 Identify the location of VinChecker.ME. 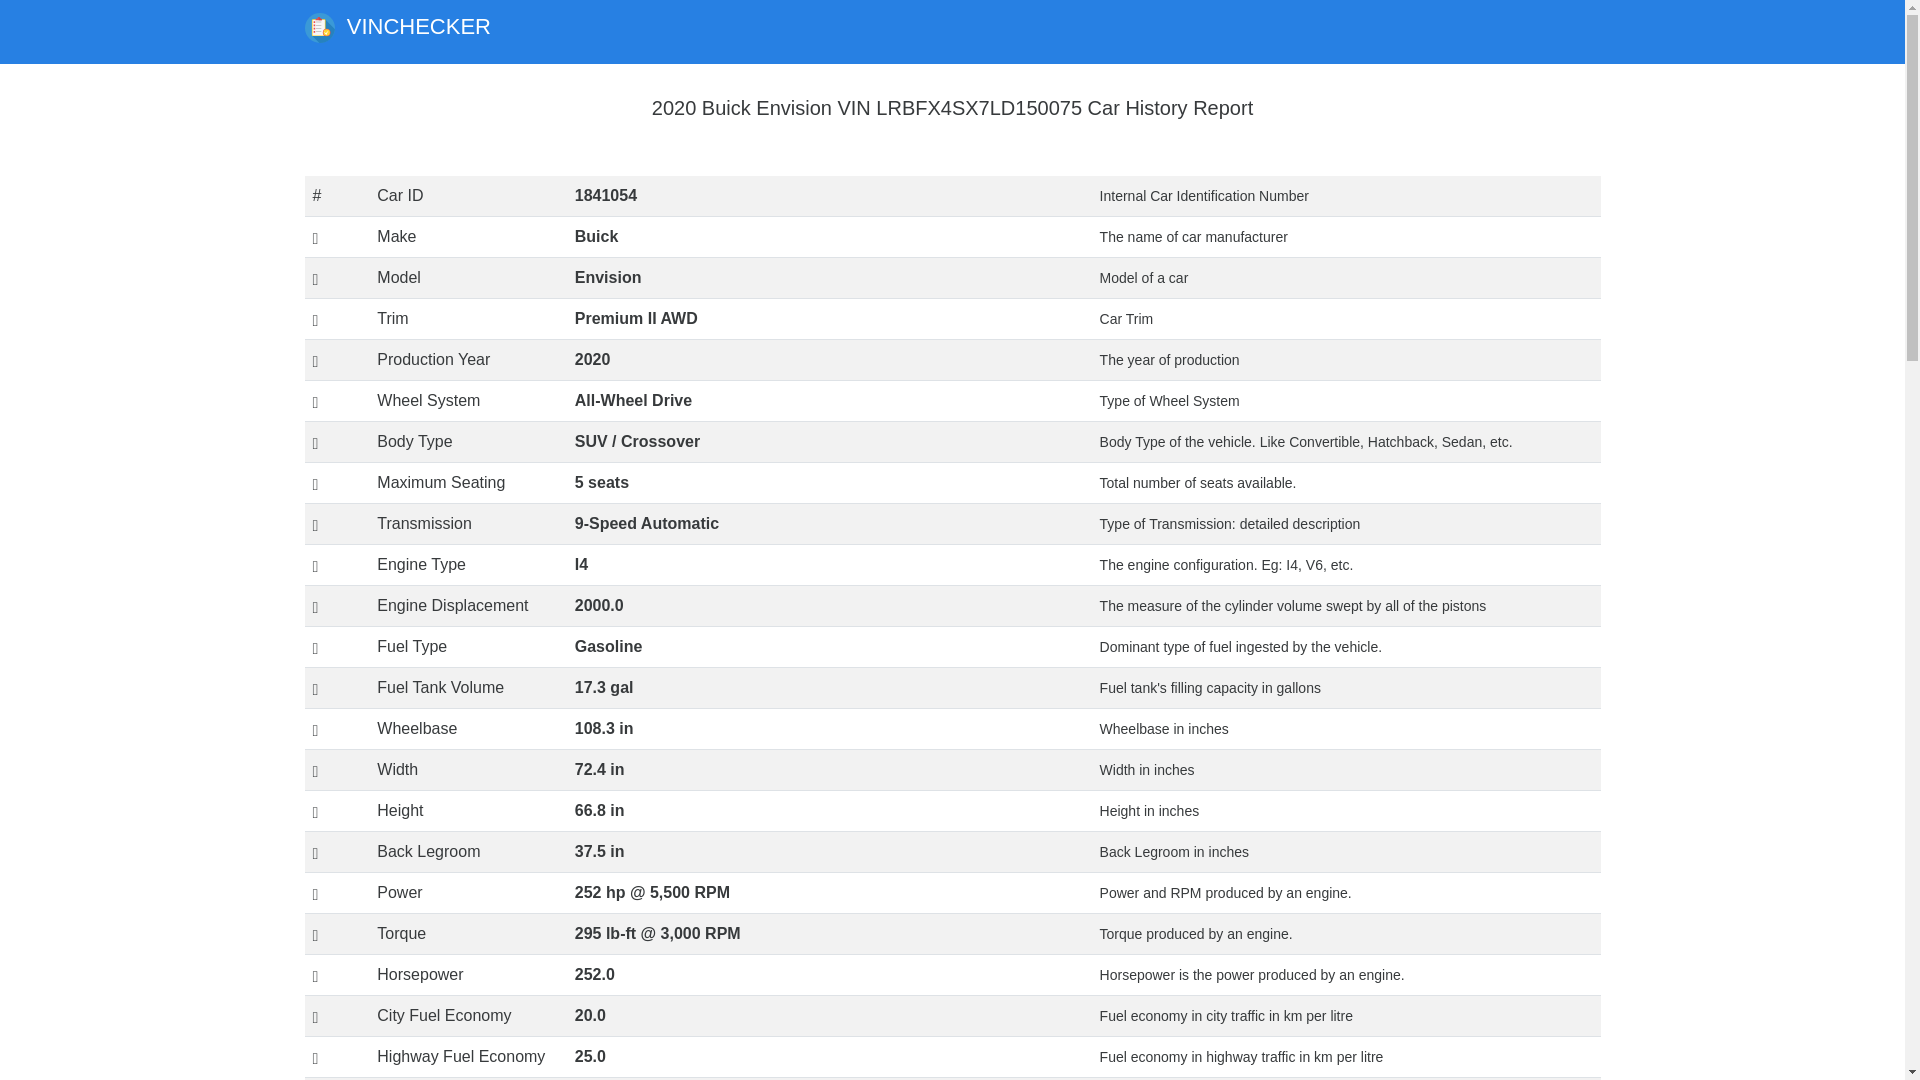
(318, 28).